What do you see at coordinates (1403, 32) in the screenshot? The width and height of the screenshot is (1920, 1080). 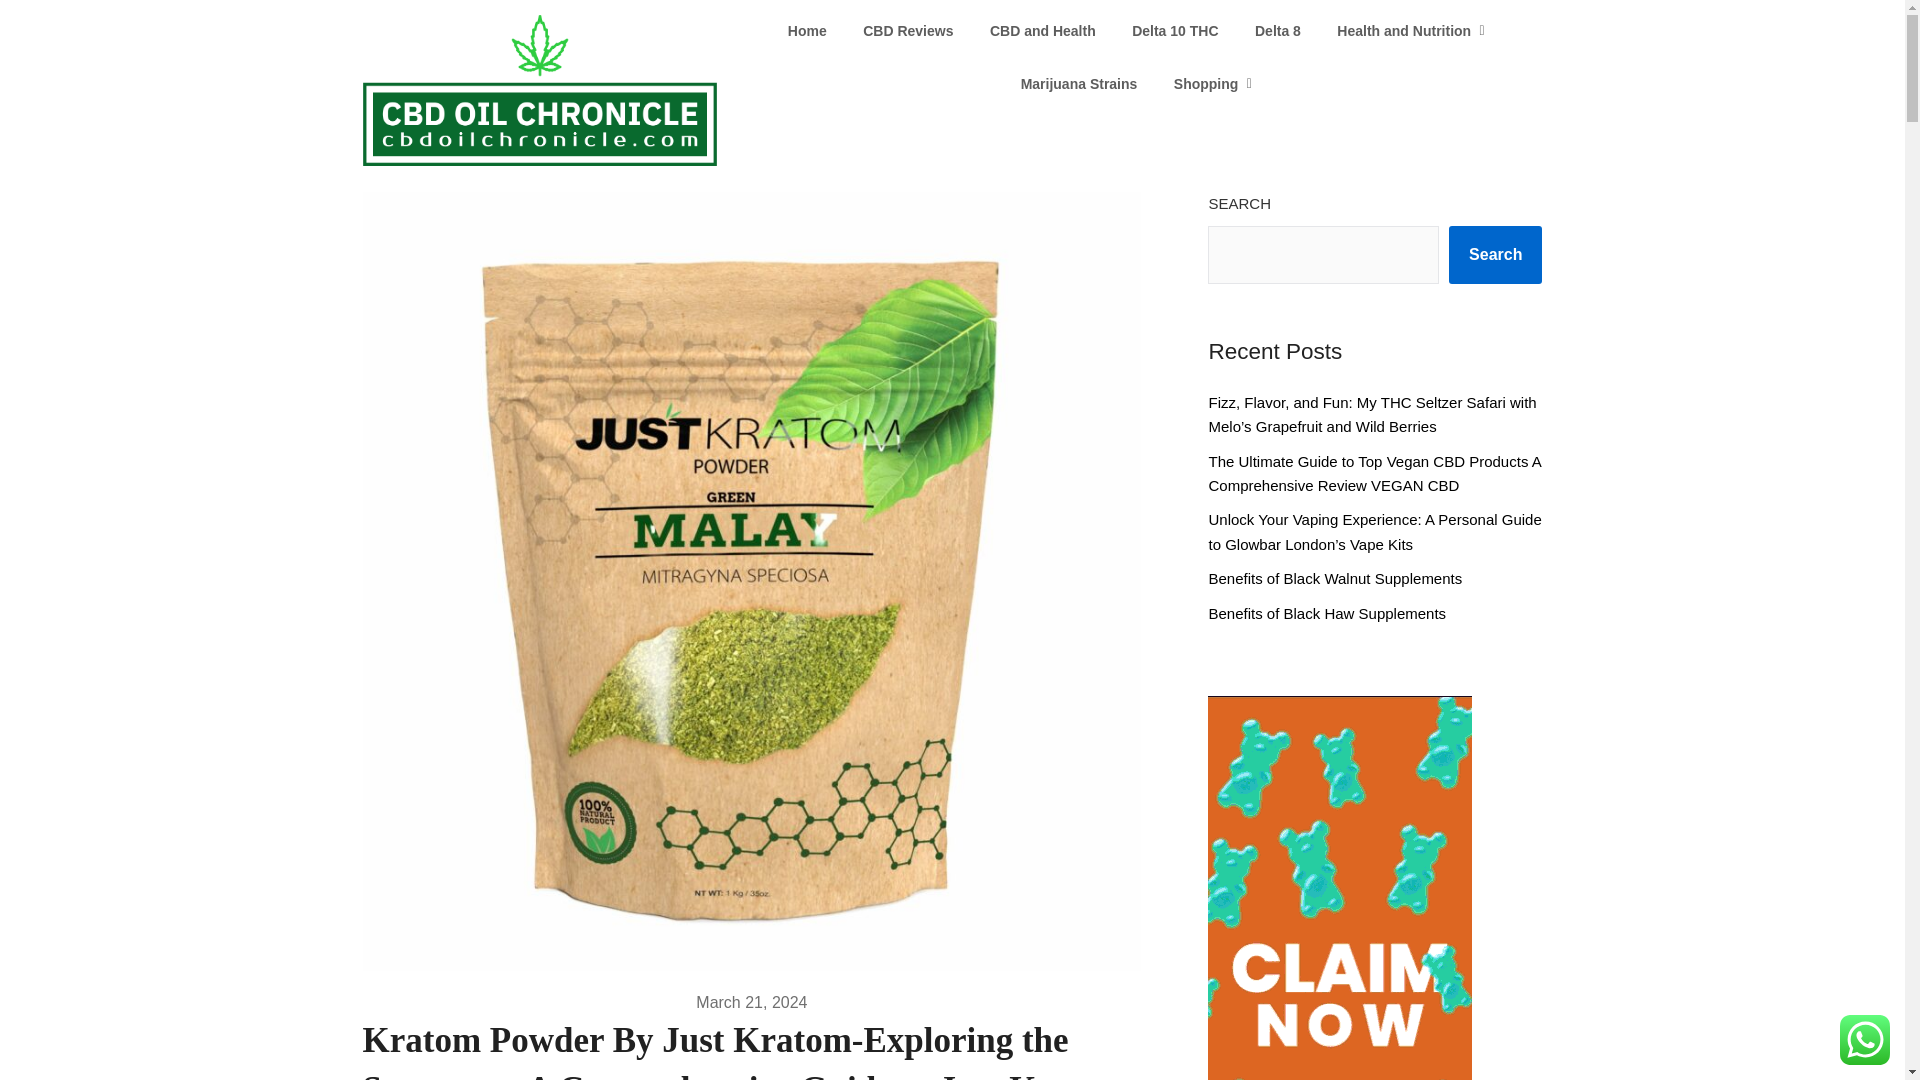 I see `Health and Nutrition` at bounding box center [1403, 32].